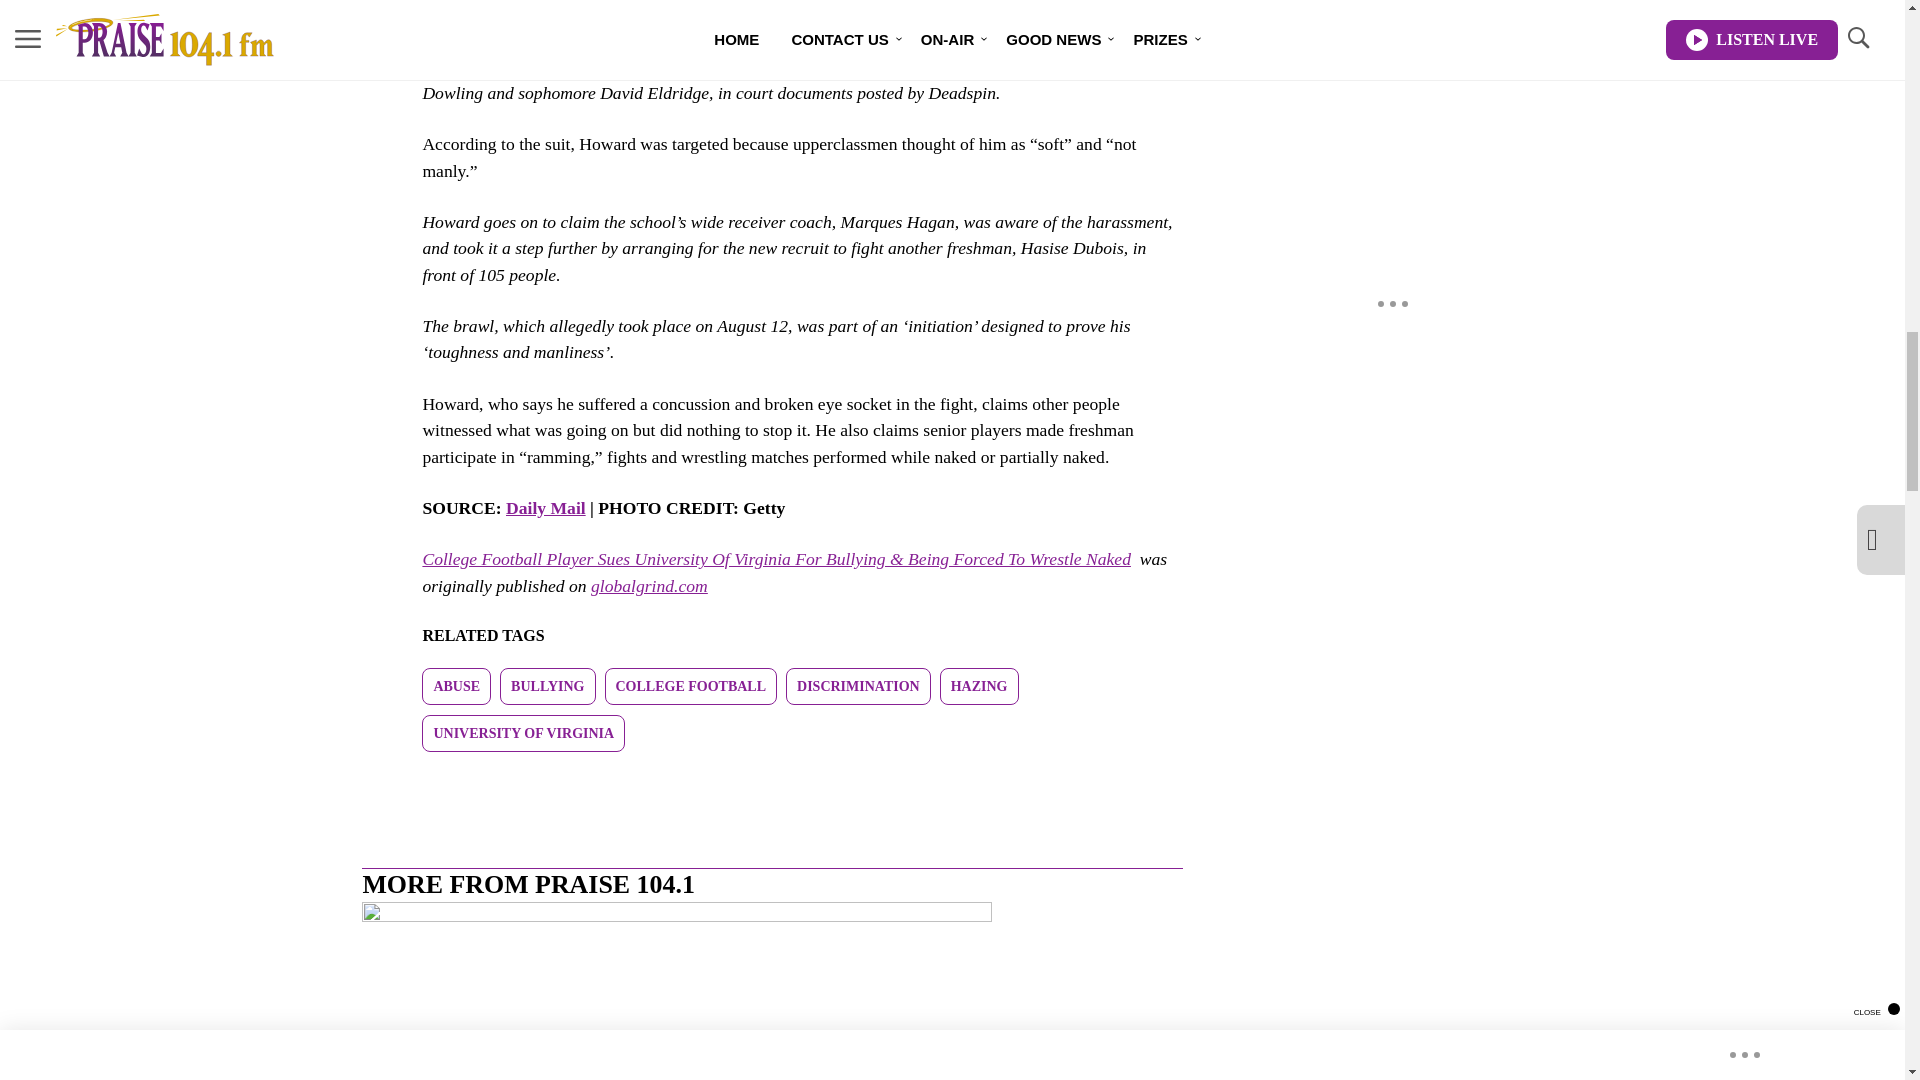 This screenshot has height=1080, width=1920. Describe the element at coordinates (650, 586) in the screenshot. I see `globalgrind.com` at that location.